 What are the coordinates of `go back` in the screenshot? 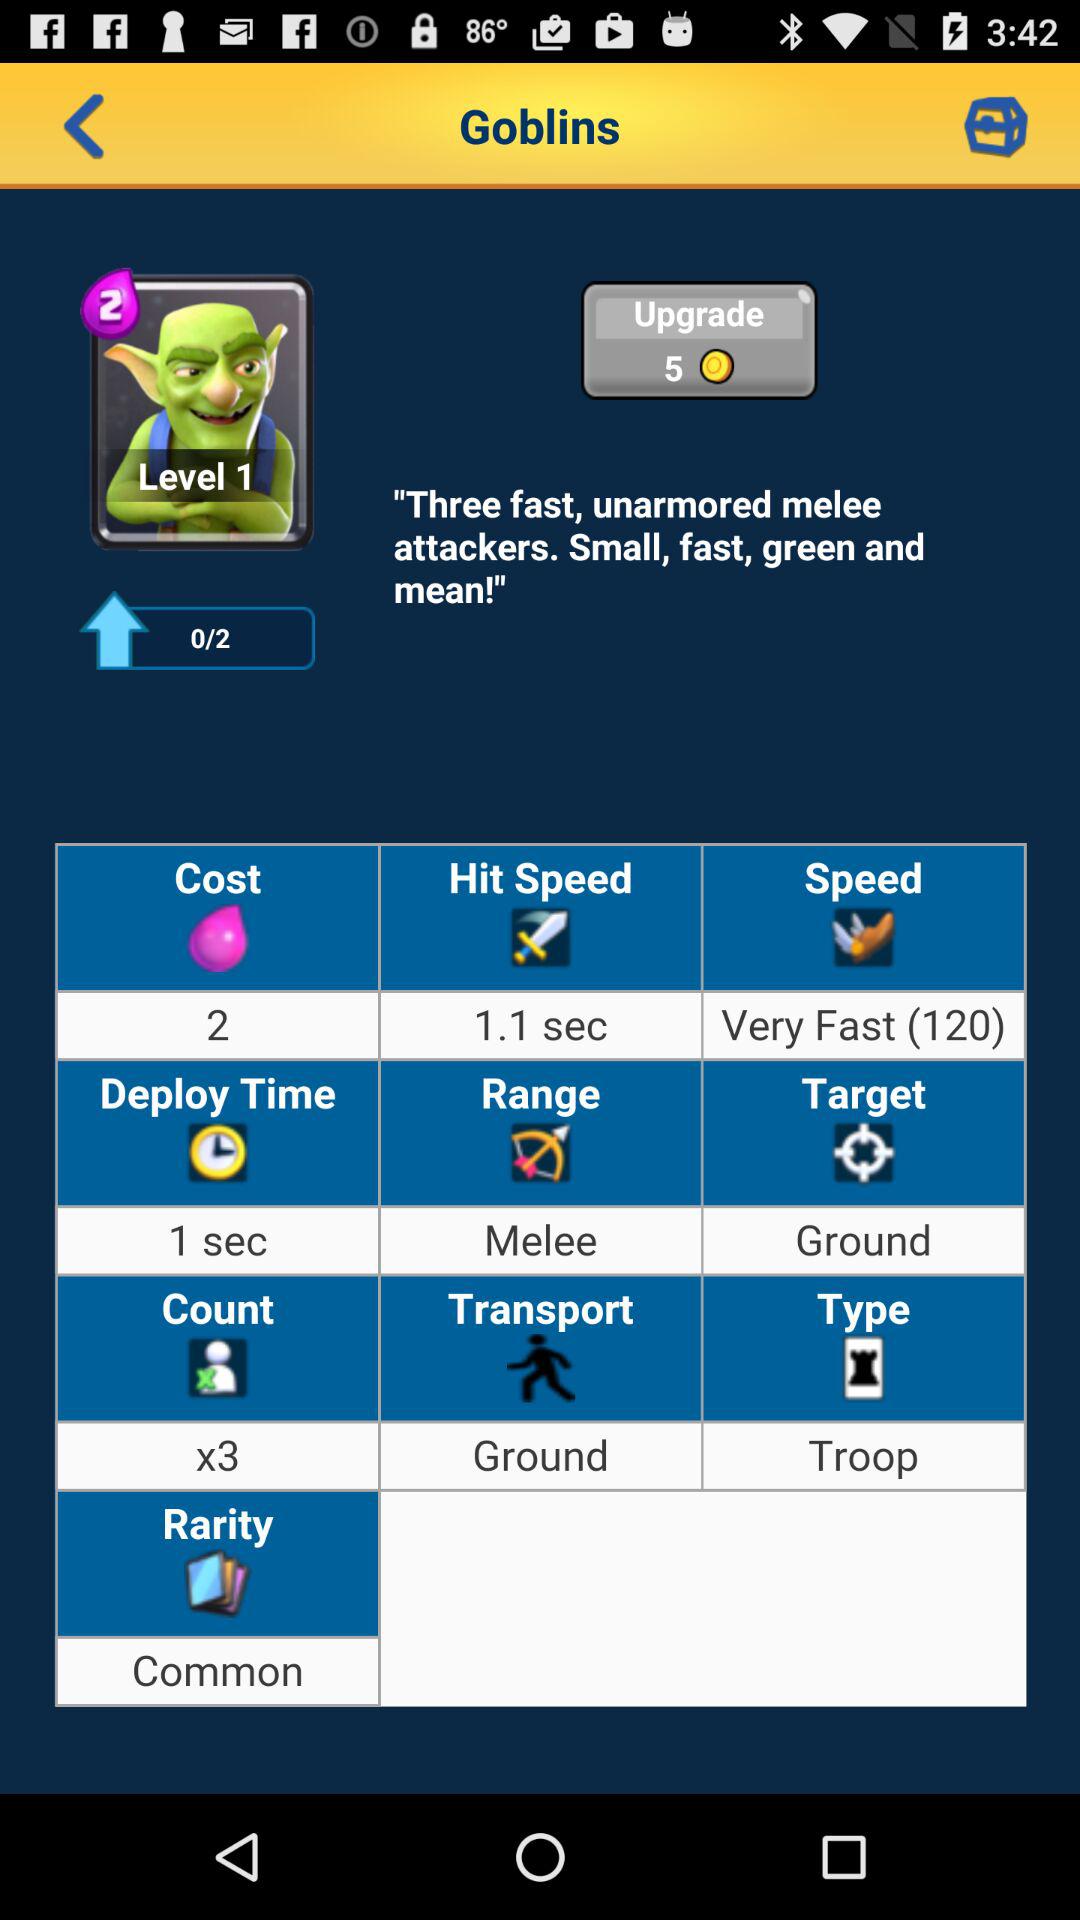 It's located at (84, 126).